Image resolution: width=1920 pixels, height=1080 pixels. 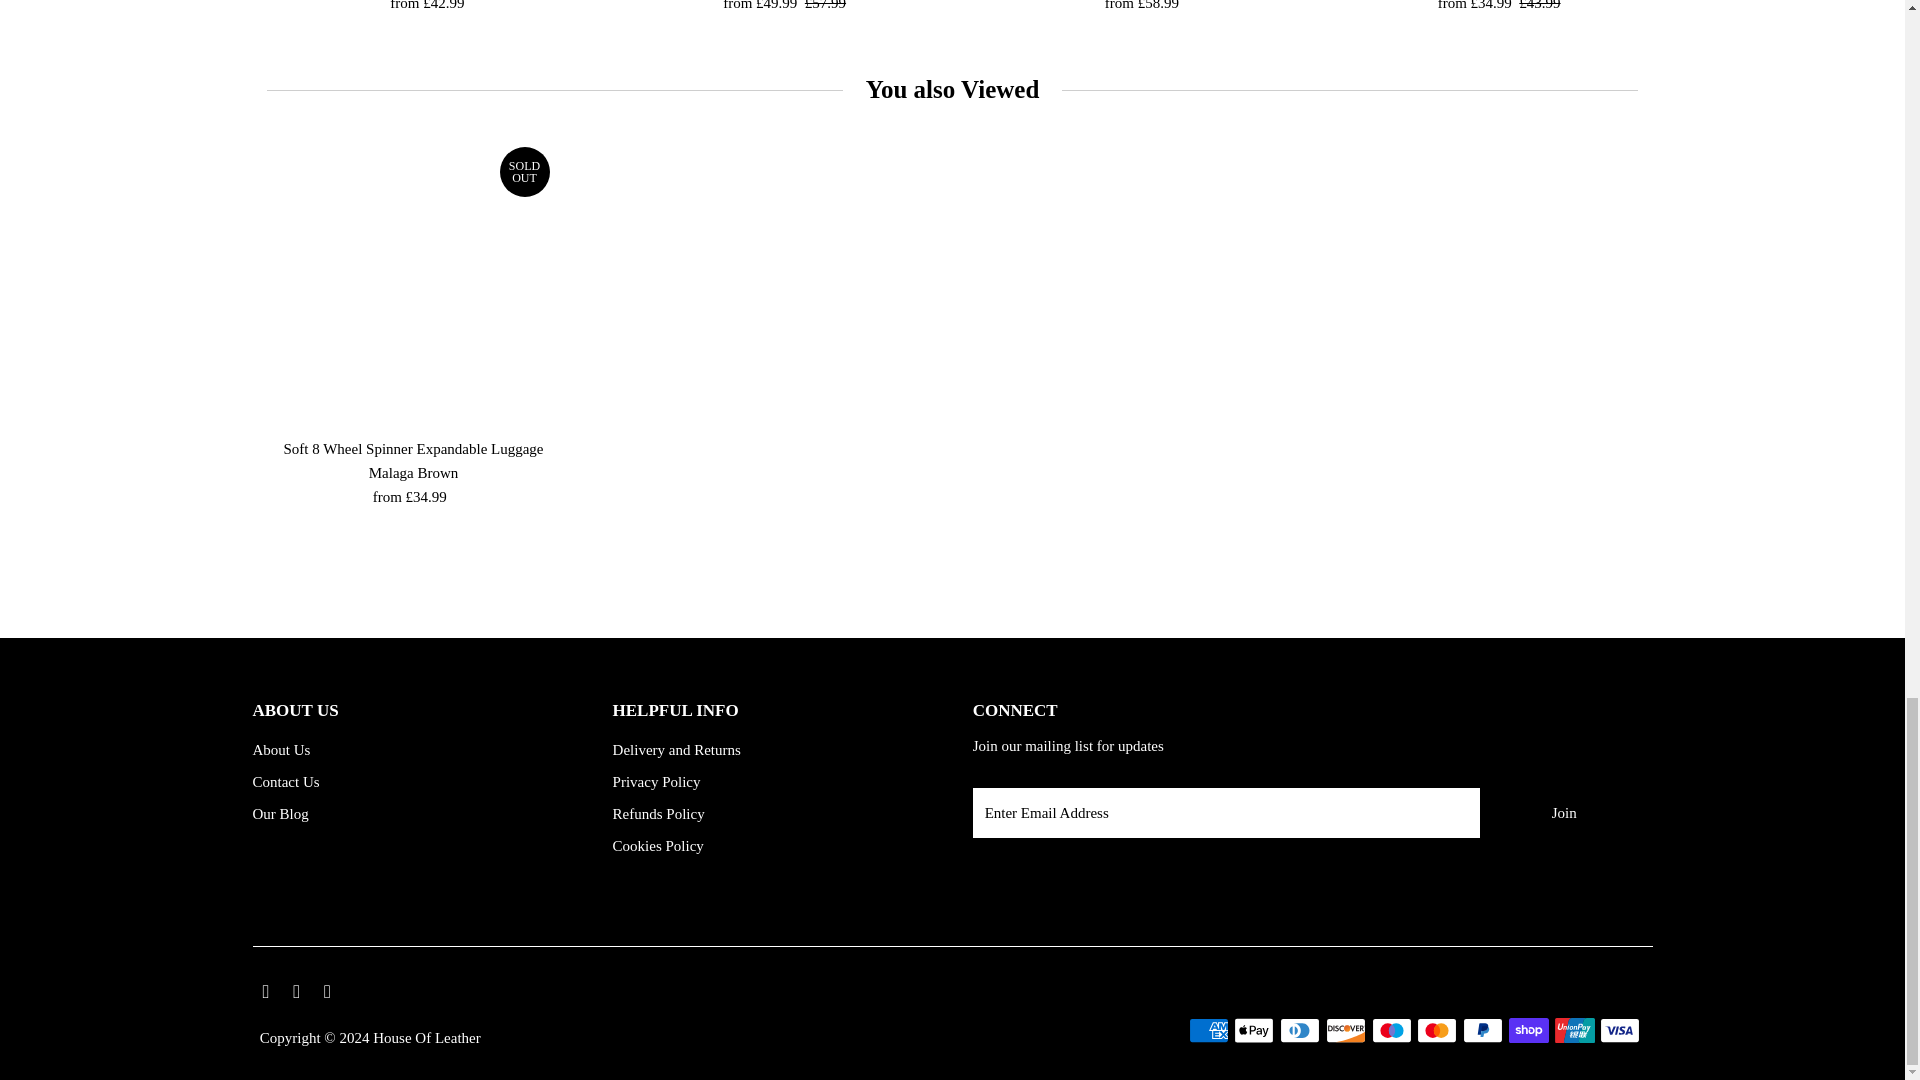 What do you see at coordinates (1254, 1030) in the screenshot?
I see `Apple Pay` at bounding box center [1254, 1030].